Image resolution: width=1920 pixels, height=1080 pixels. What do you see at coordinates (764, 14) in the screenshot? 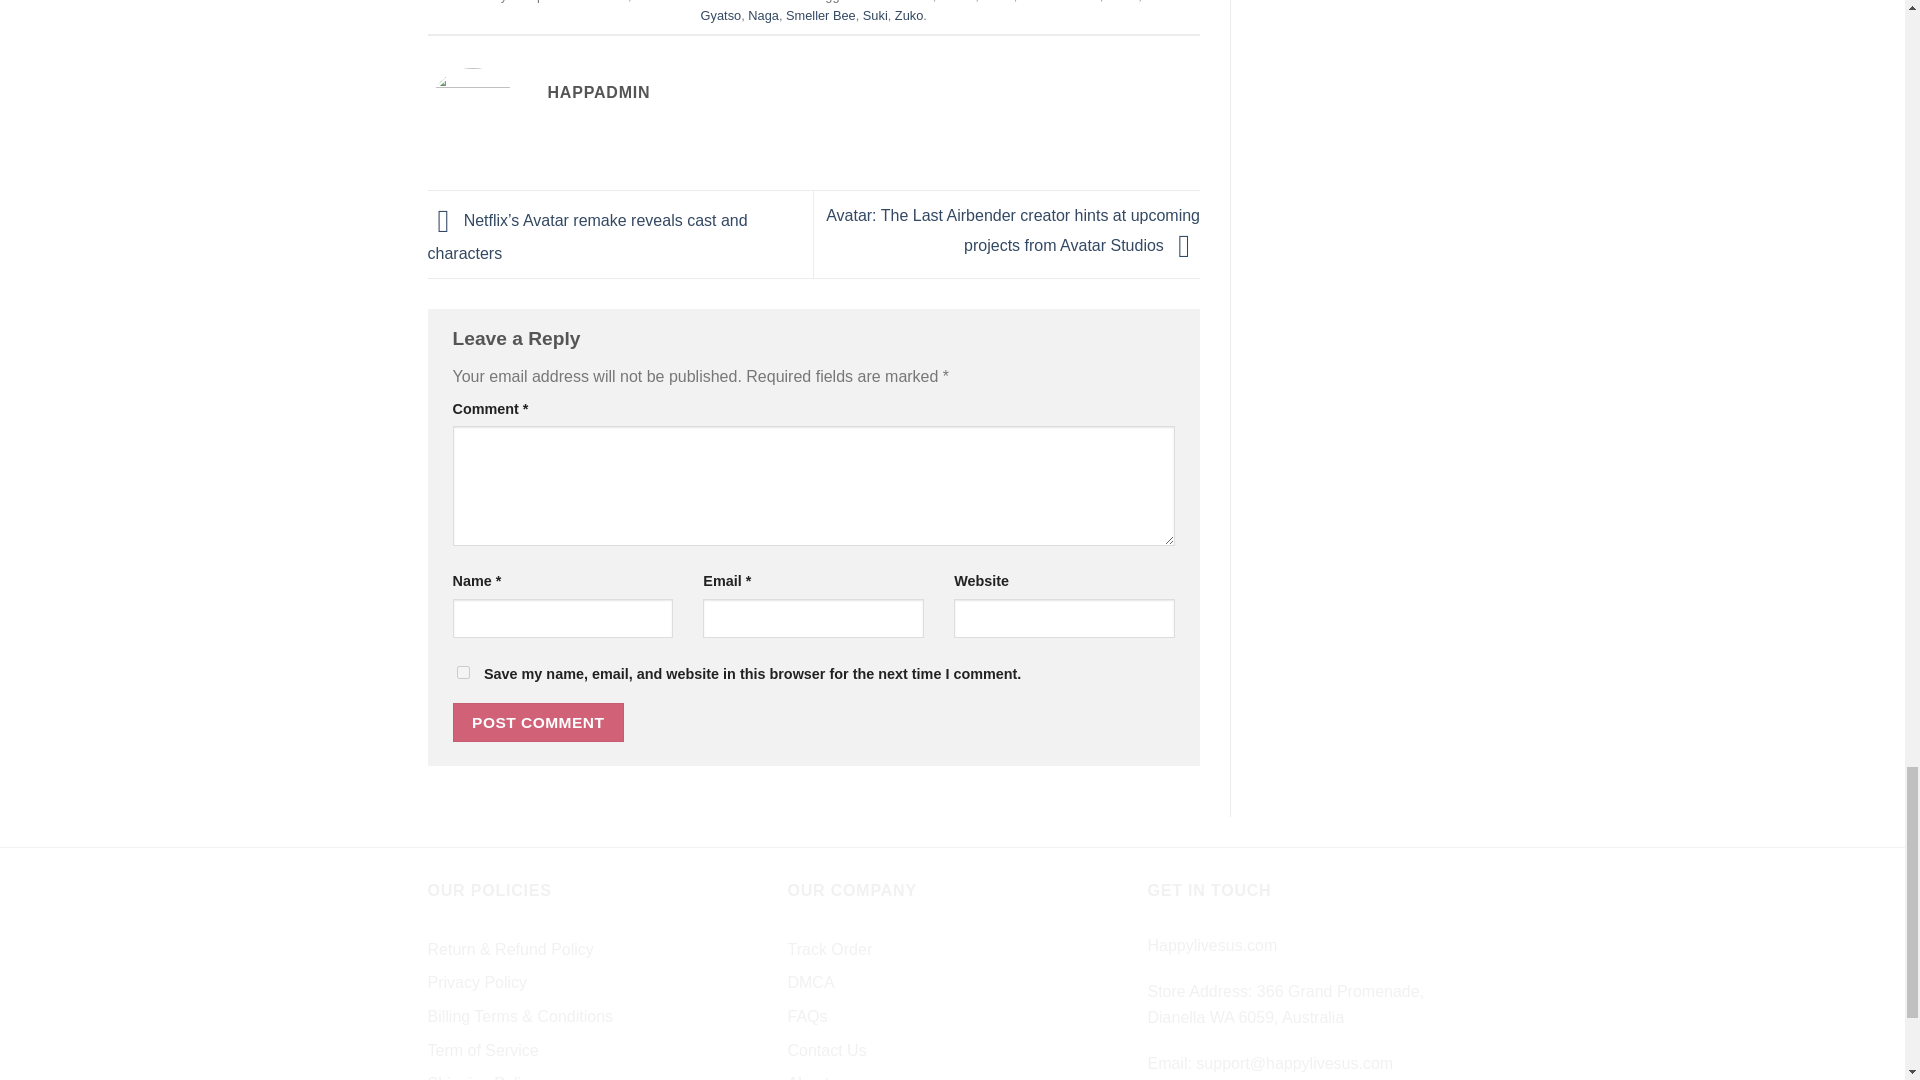
I see `Naga` at bounding box center [764, 14].